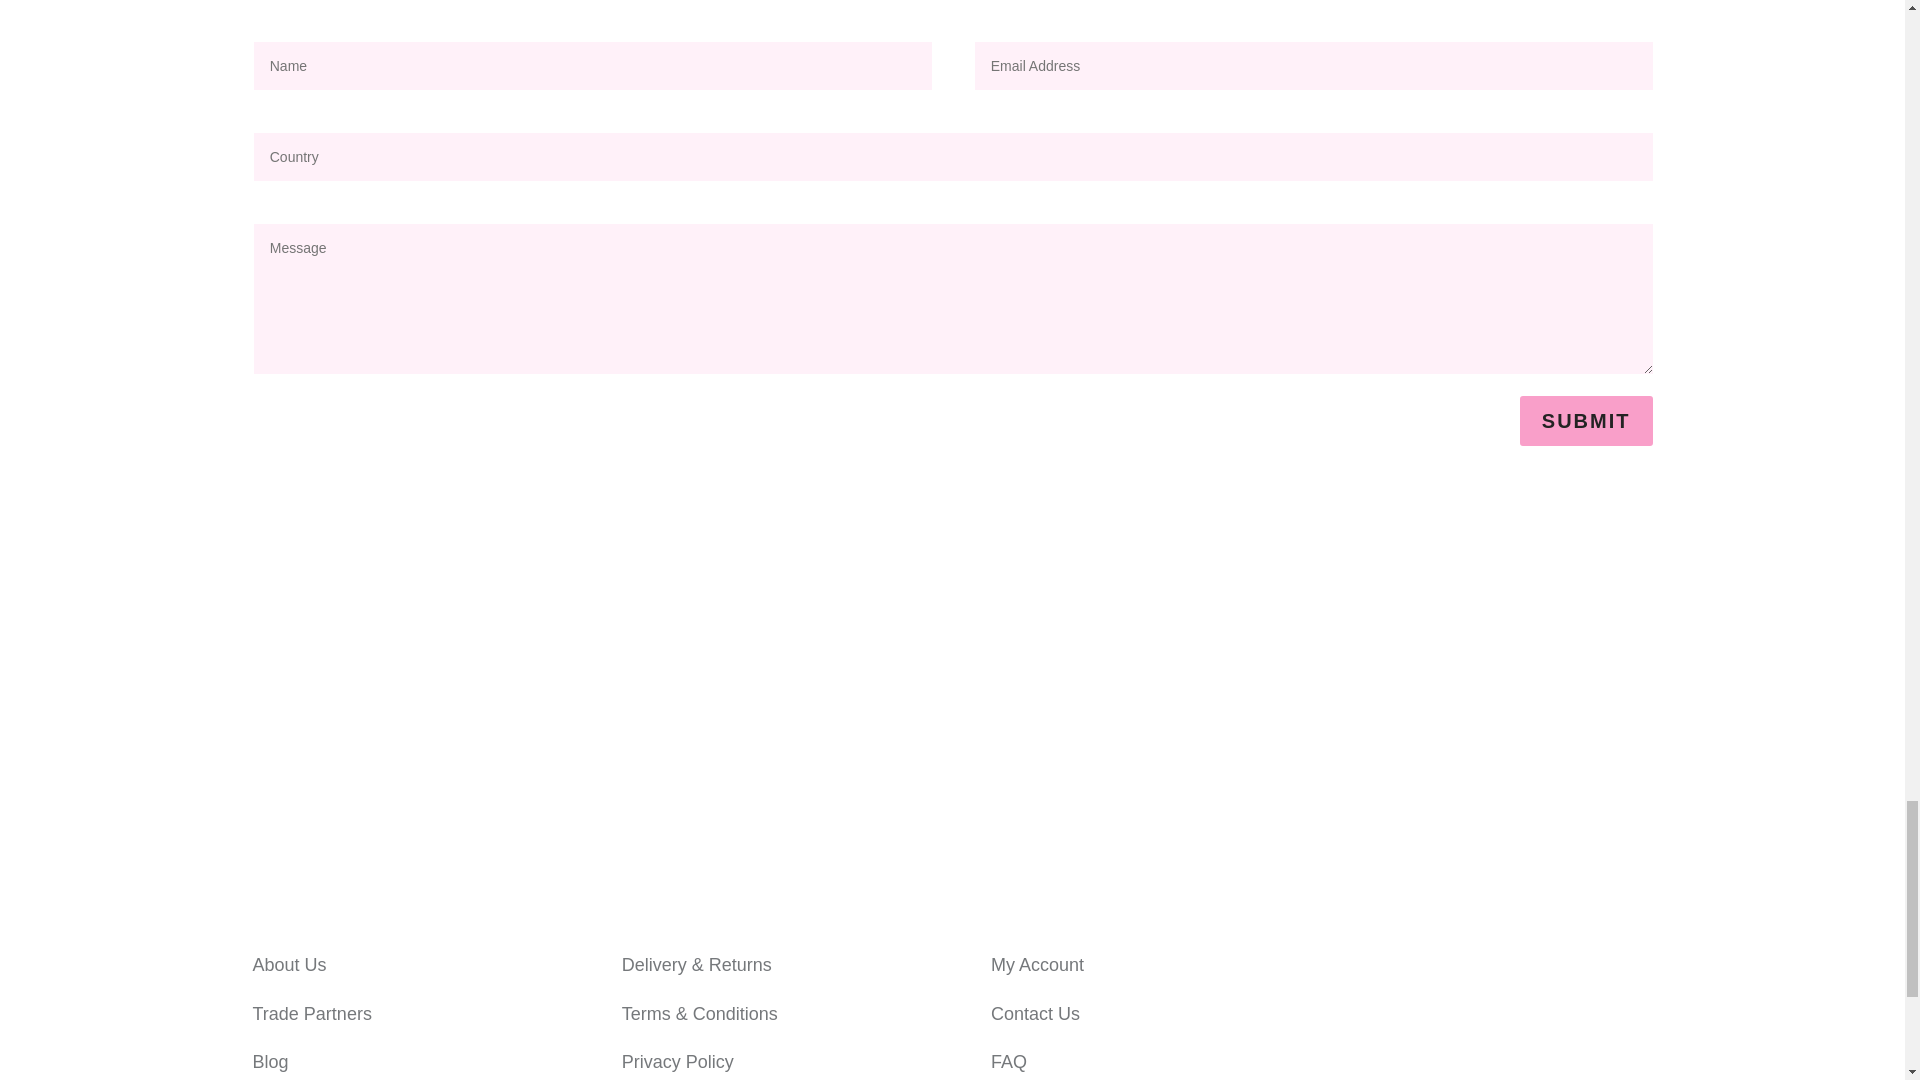 Image resolution: width=1920 pixels, height=1080 pixels. What do you see at coordinates (270, 1062) in the screenshot?
I see `Blog` at bounding box center [270, 1062].